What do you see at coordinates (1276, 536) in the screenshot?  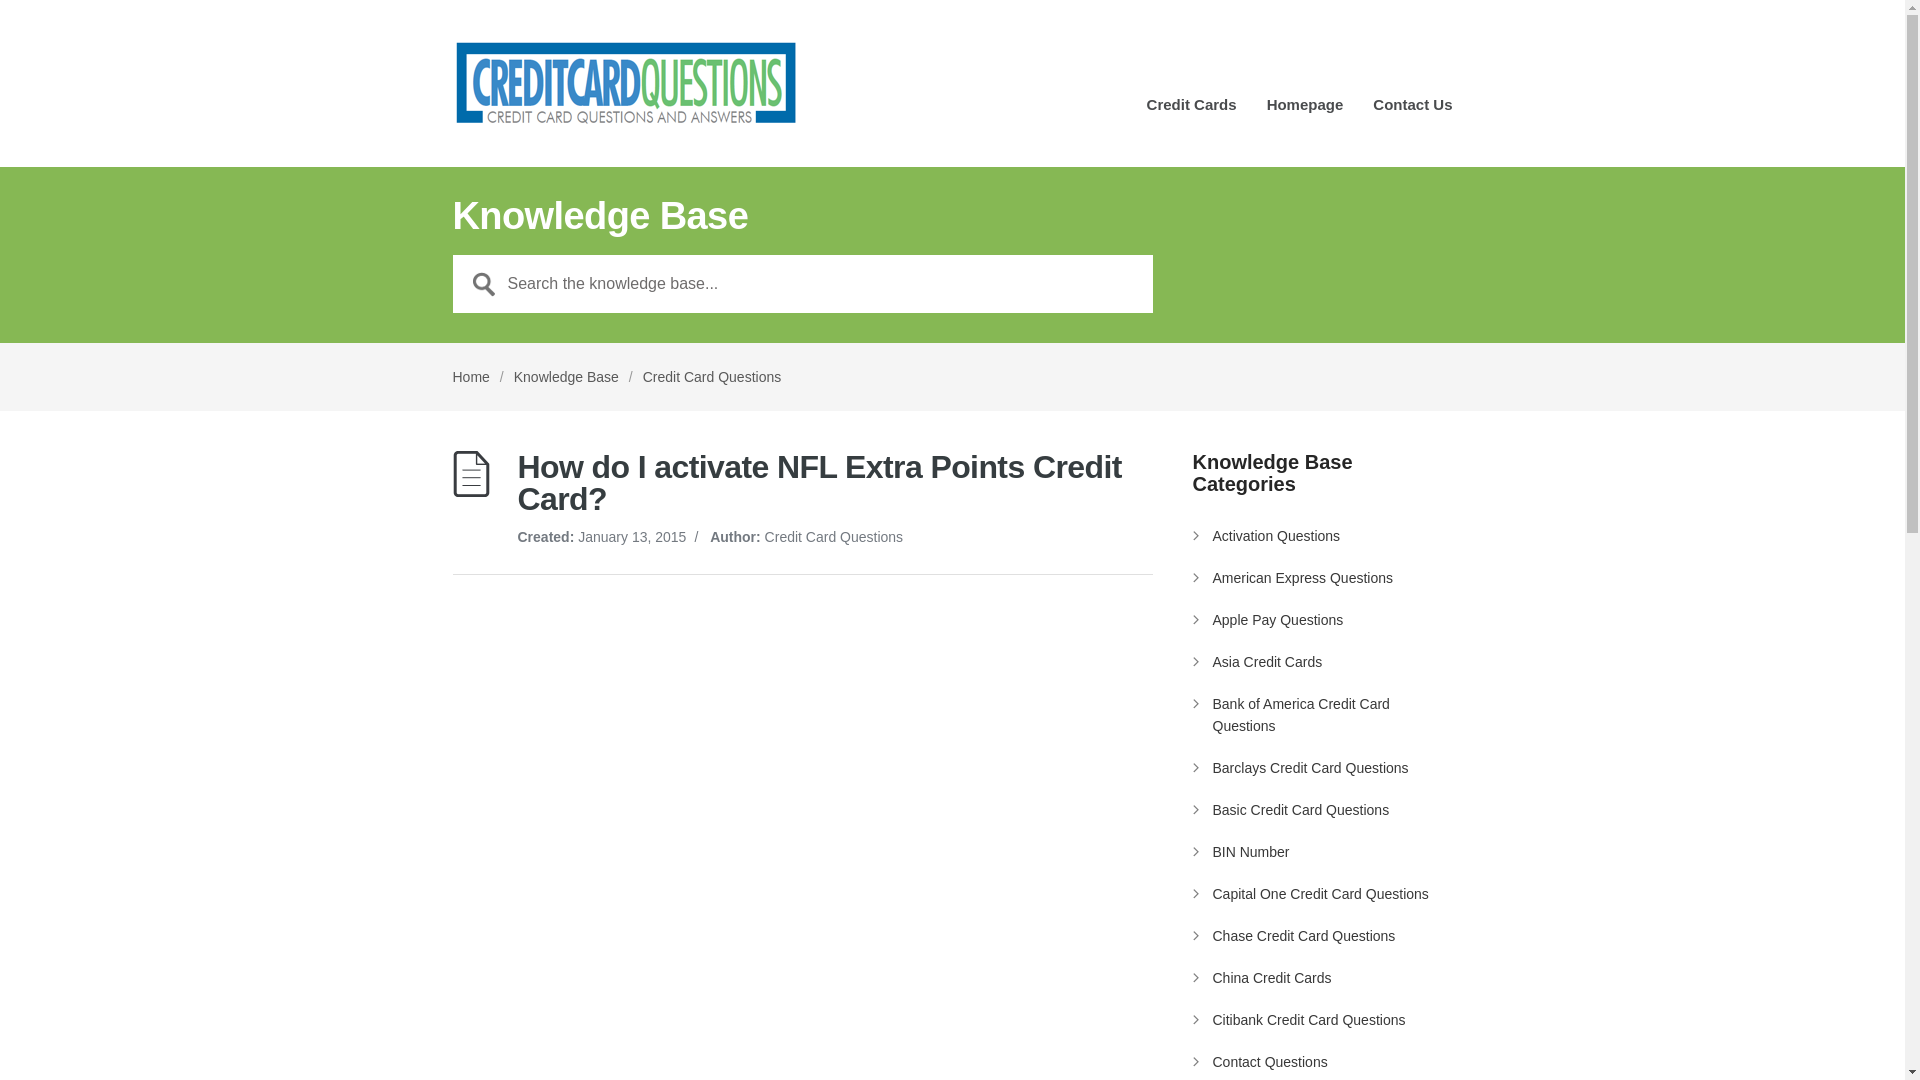 I see `Activation Questions` at bounding box center [1276, 536].